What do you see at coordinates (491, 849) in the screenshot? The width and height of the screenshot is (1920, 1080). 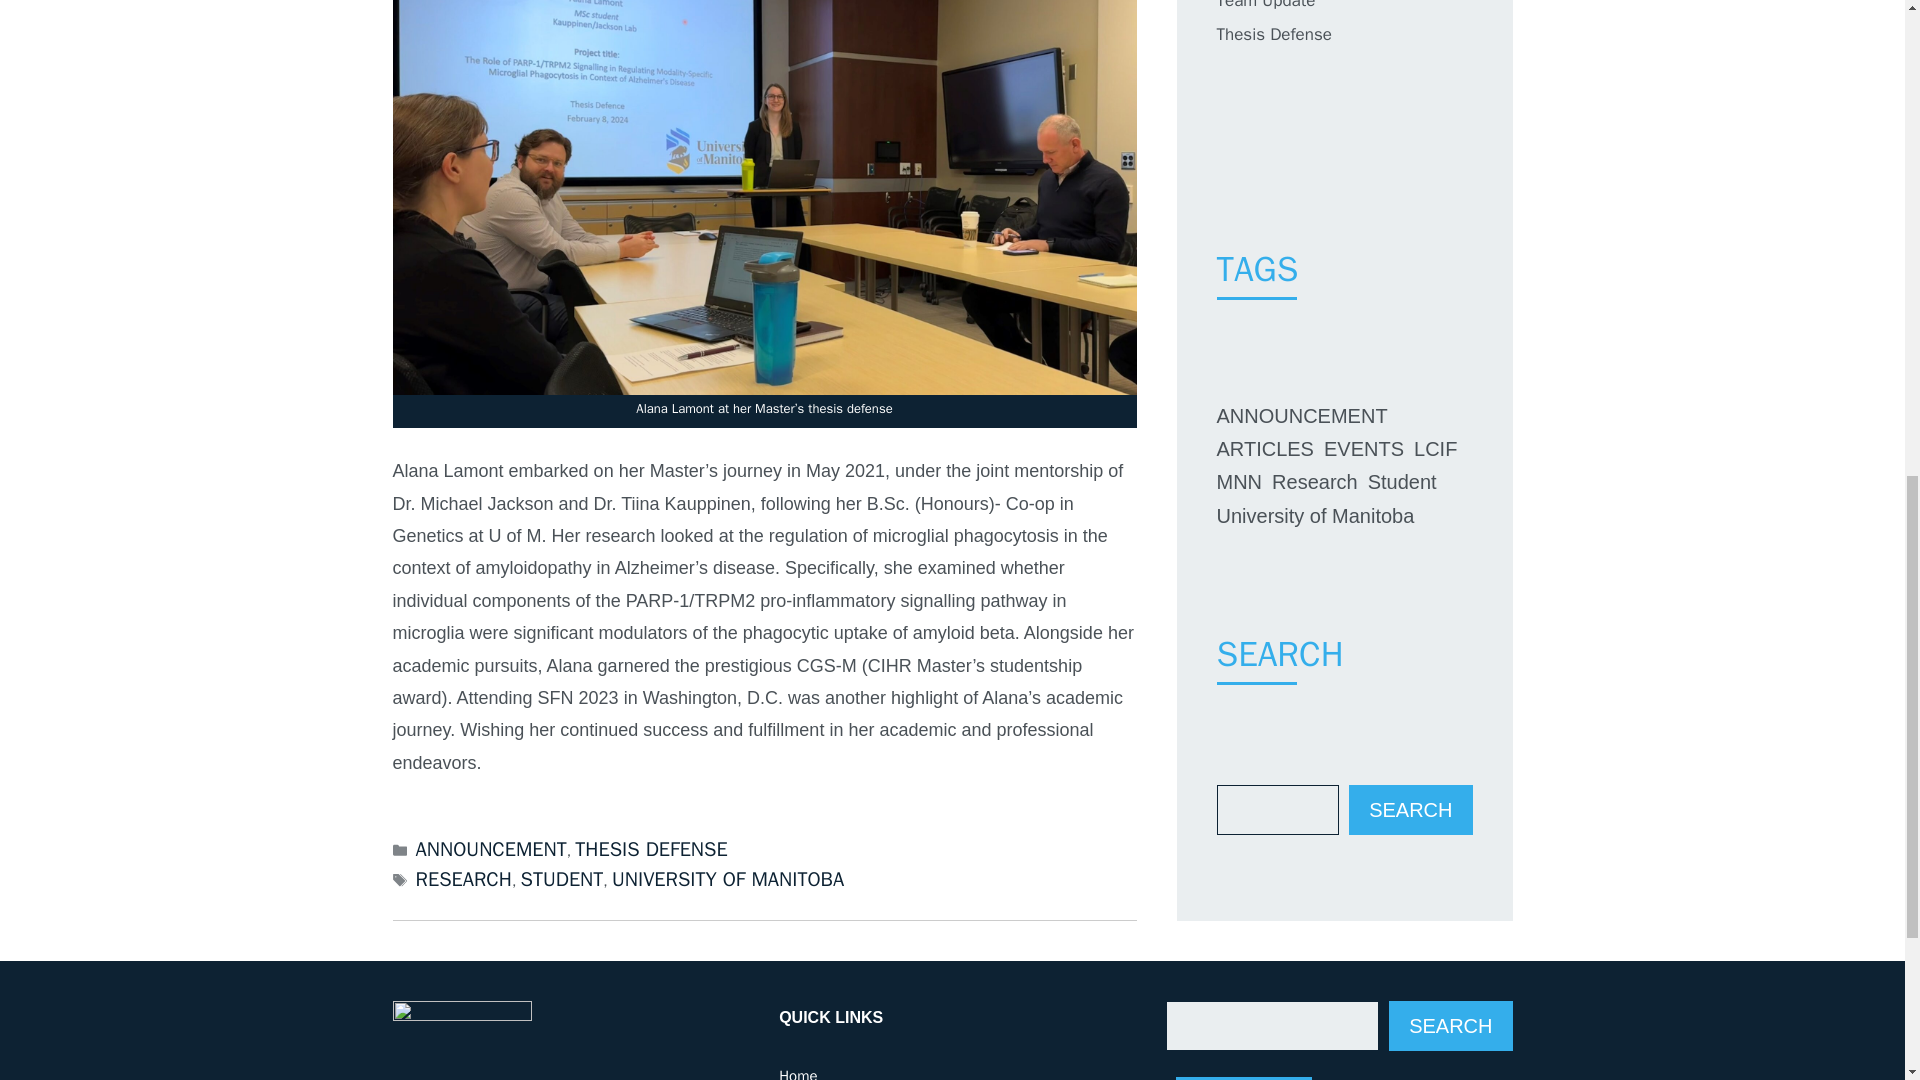 I see `ANNOUNCEMENT` at bounding box center [491, 849].